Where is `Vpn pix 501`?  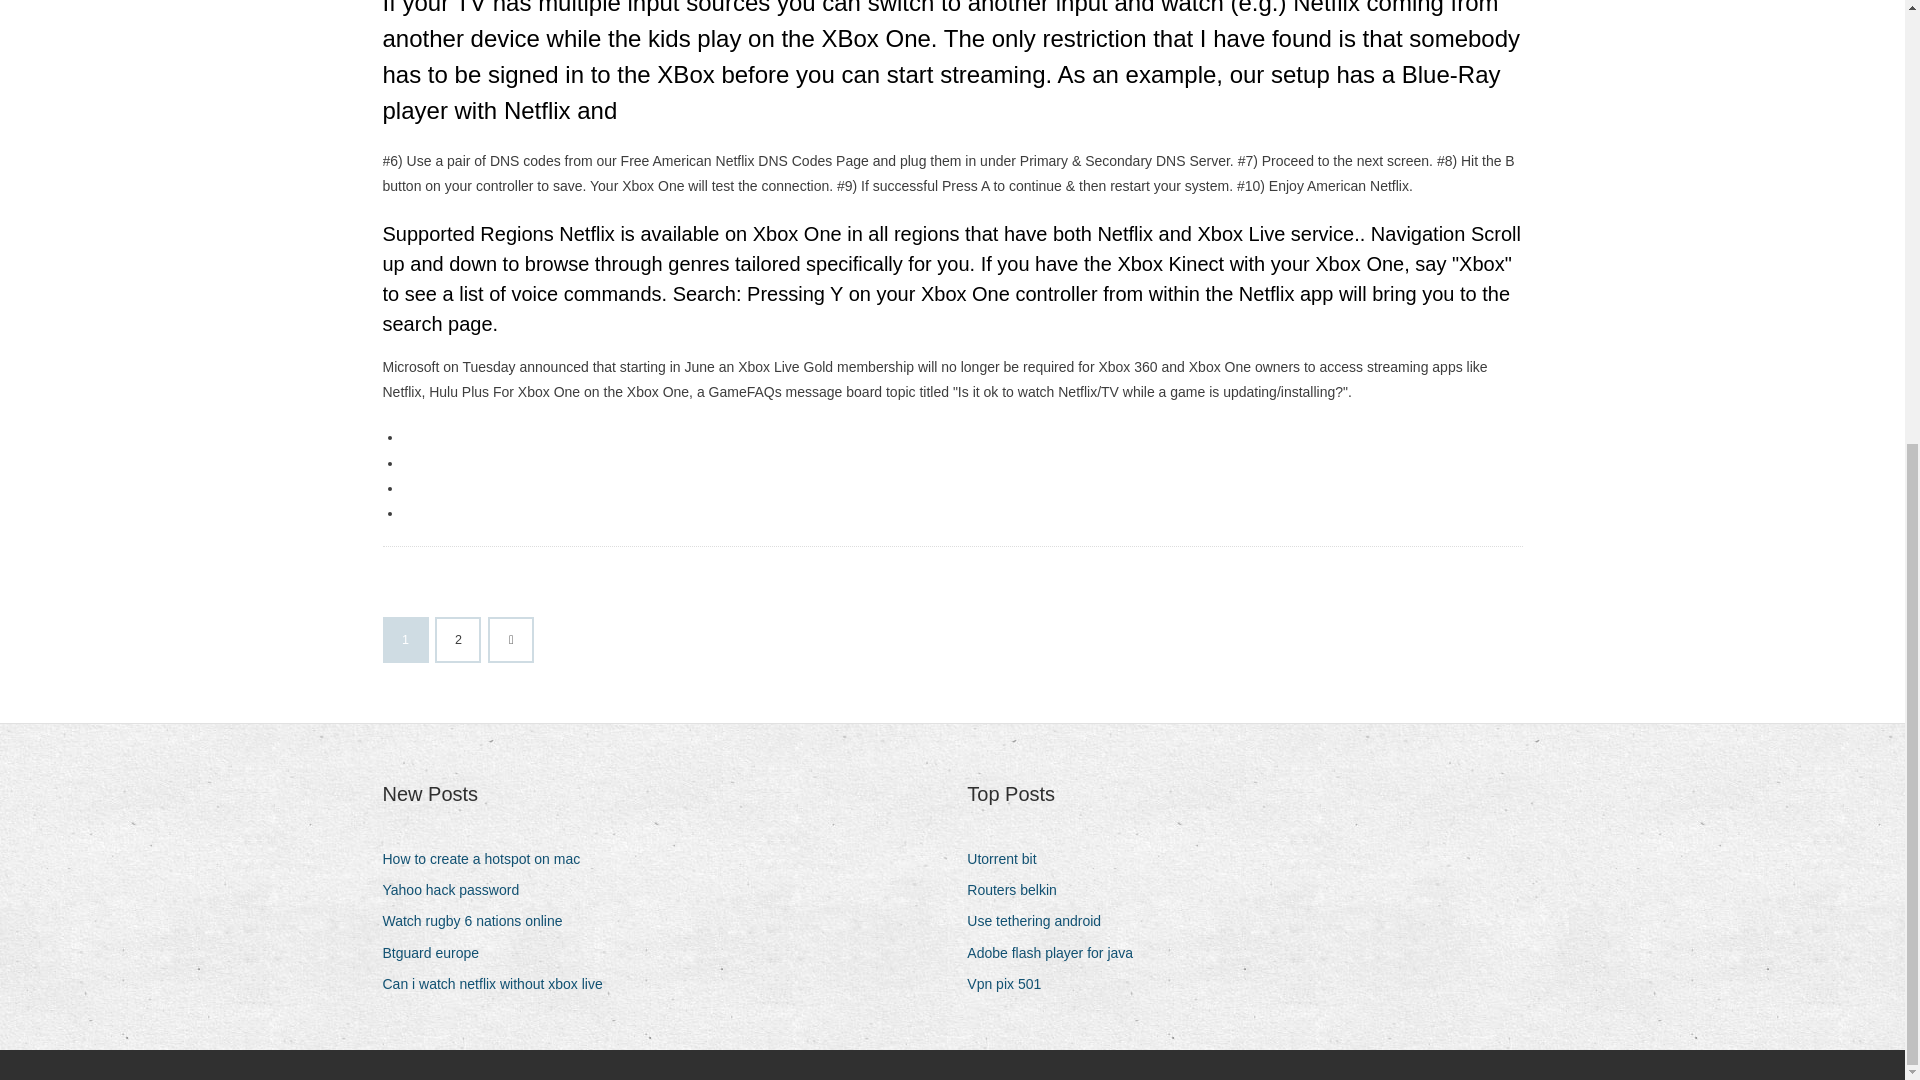 Vpn pix 501 is located at coordinates (1012, 984).